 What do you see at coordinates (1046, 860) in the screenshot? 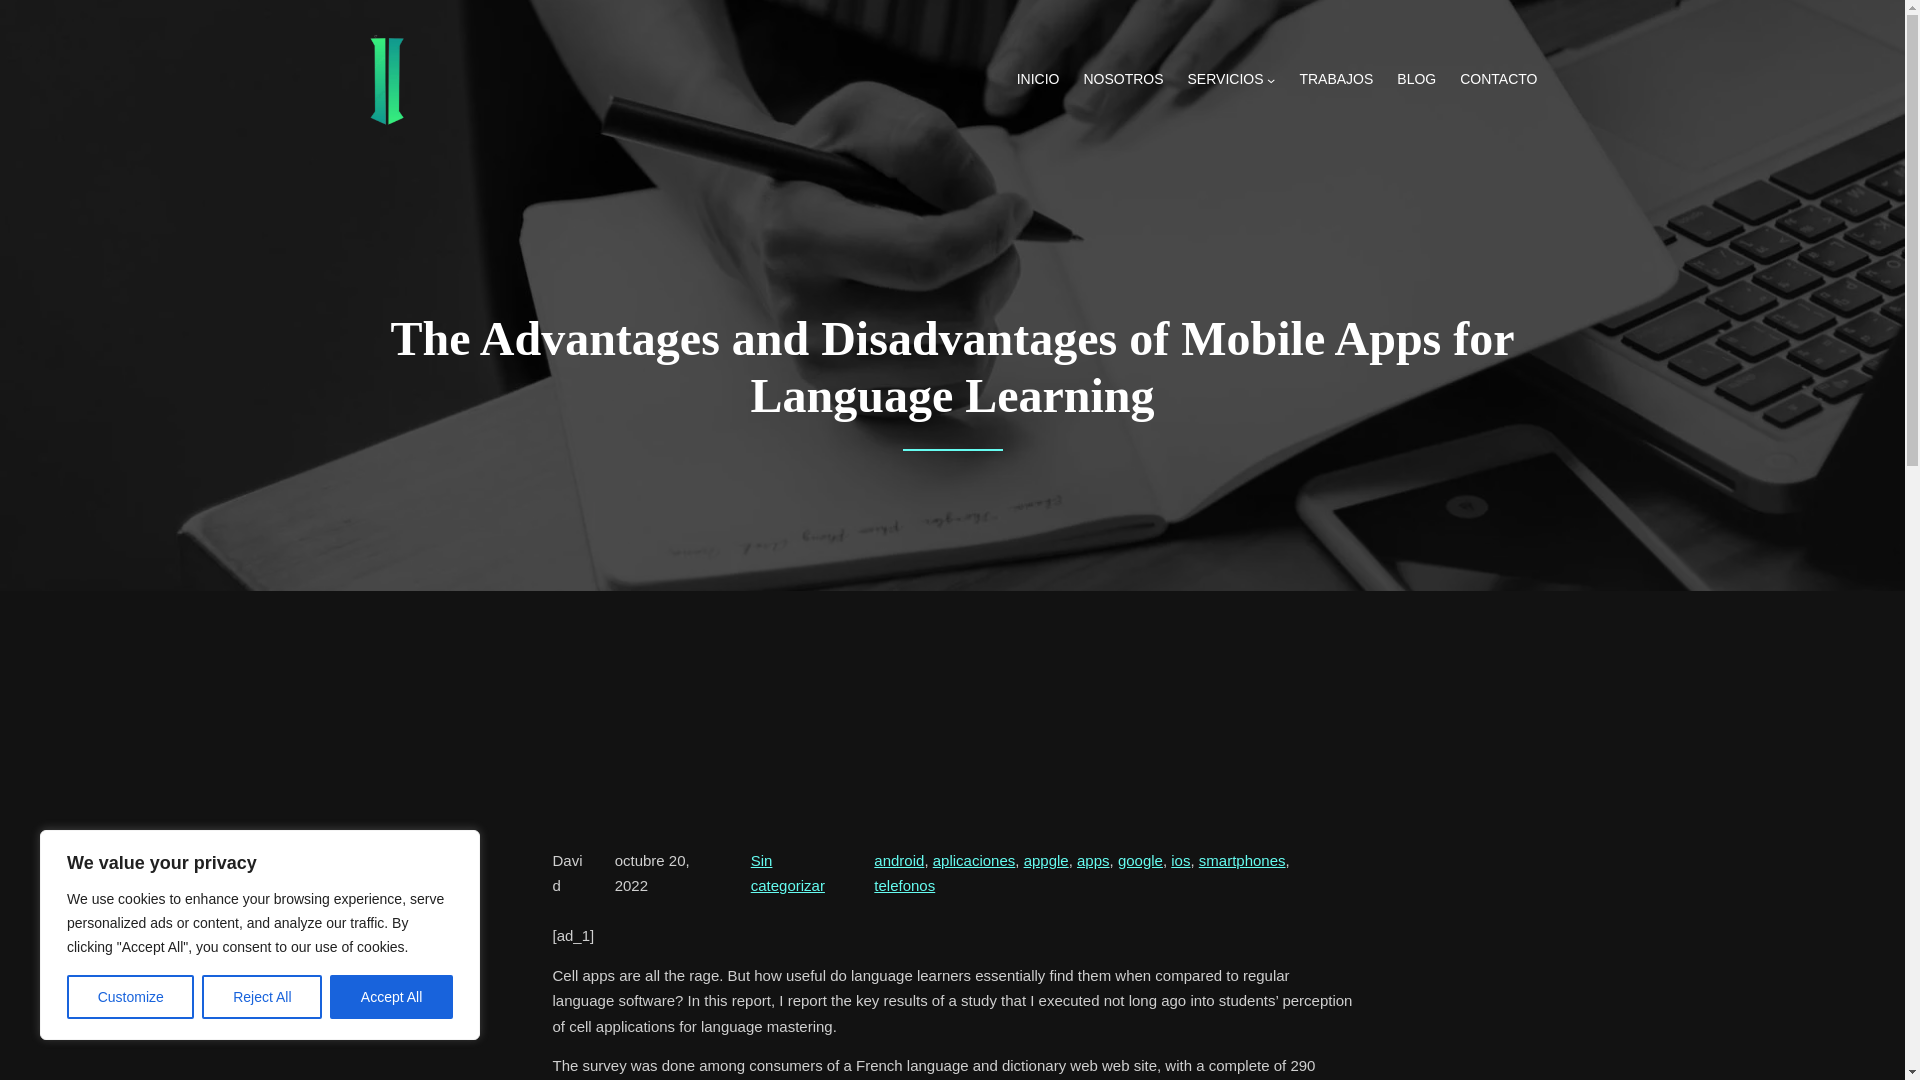
I see `appgle` at bounding box center [1046, 860].